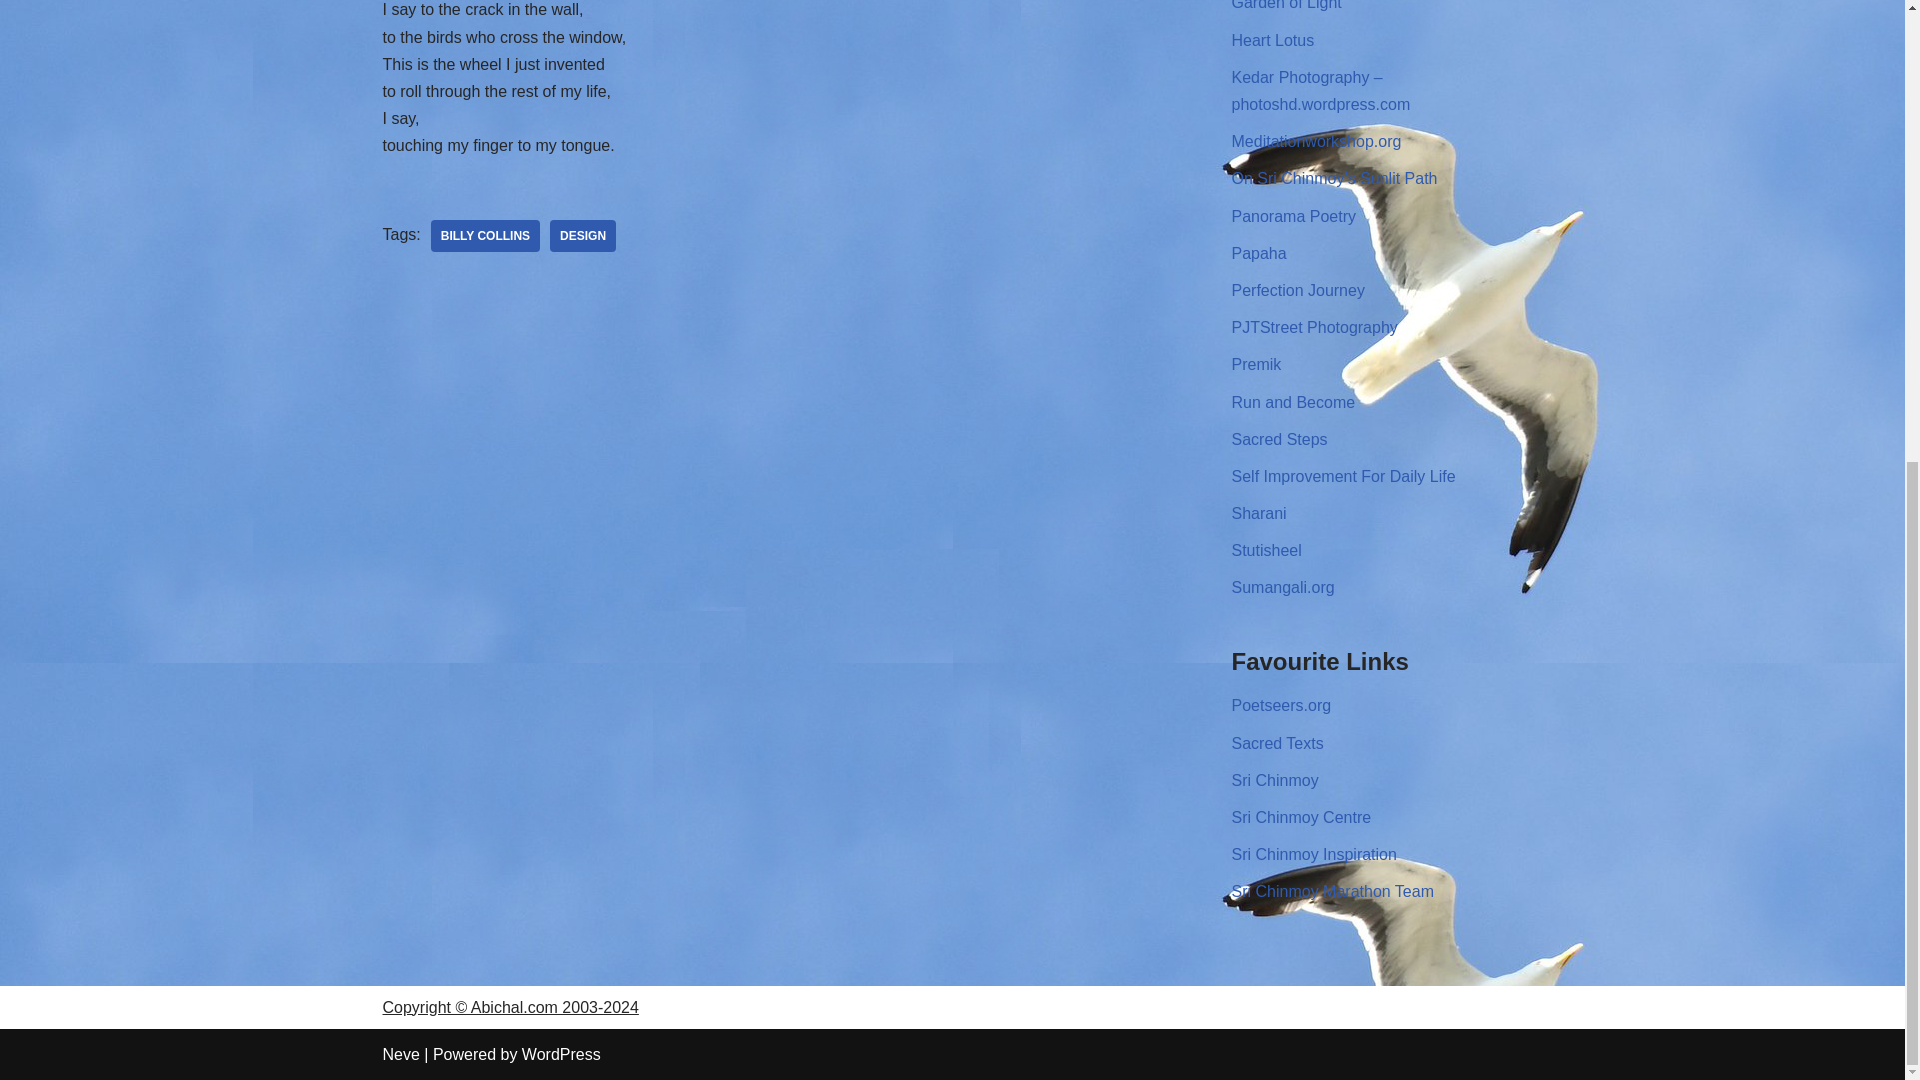  I want to click on Sacred Steps, so click(1280, 439).